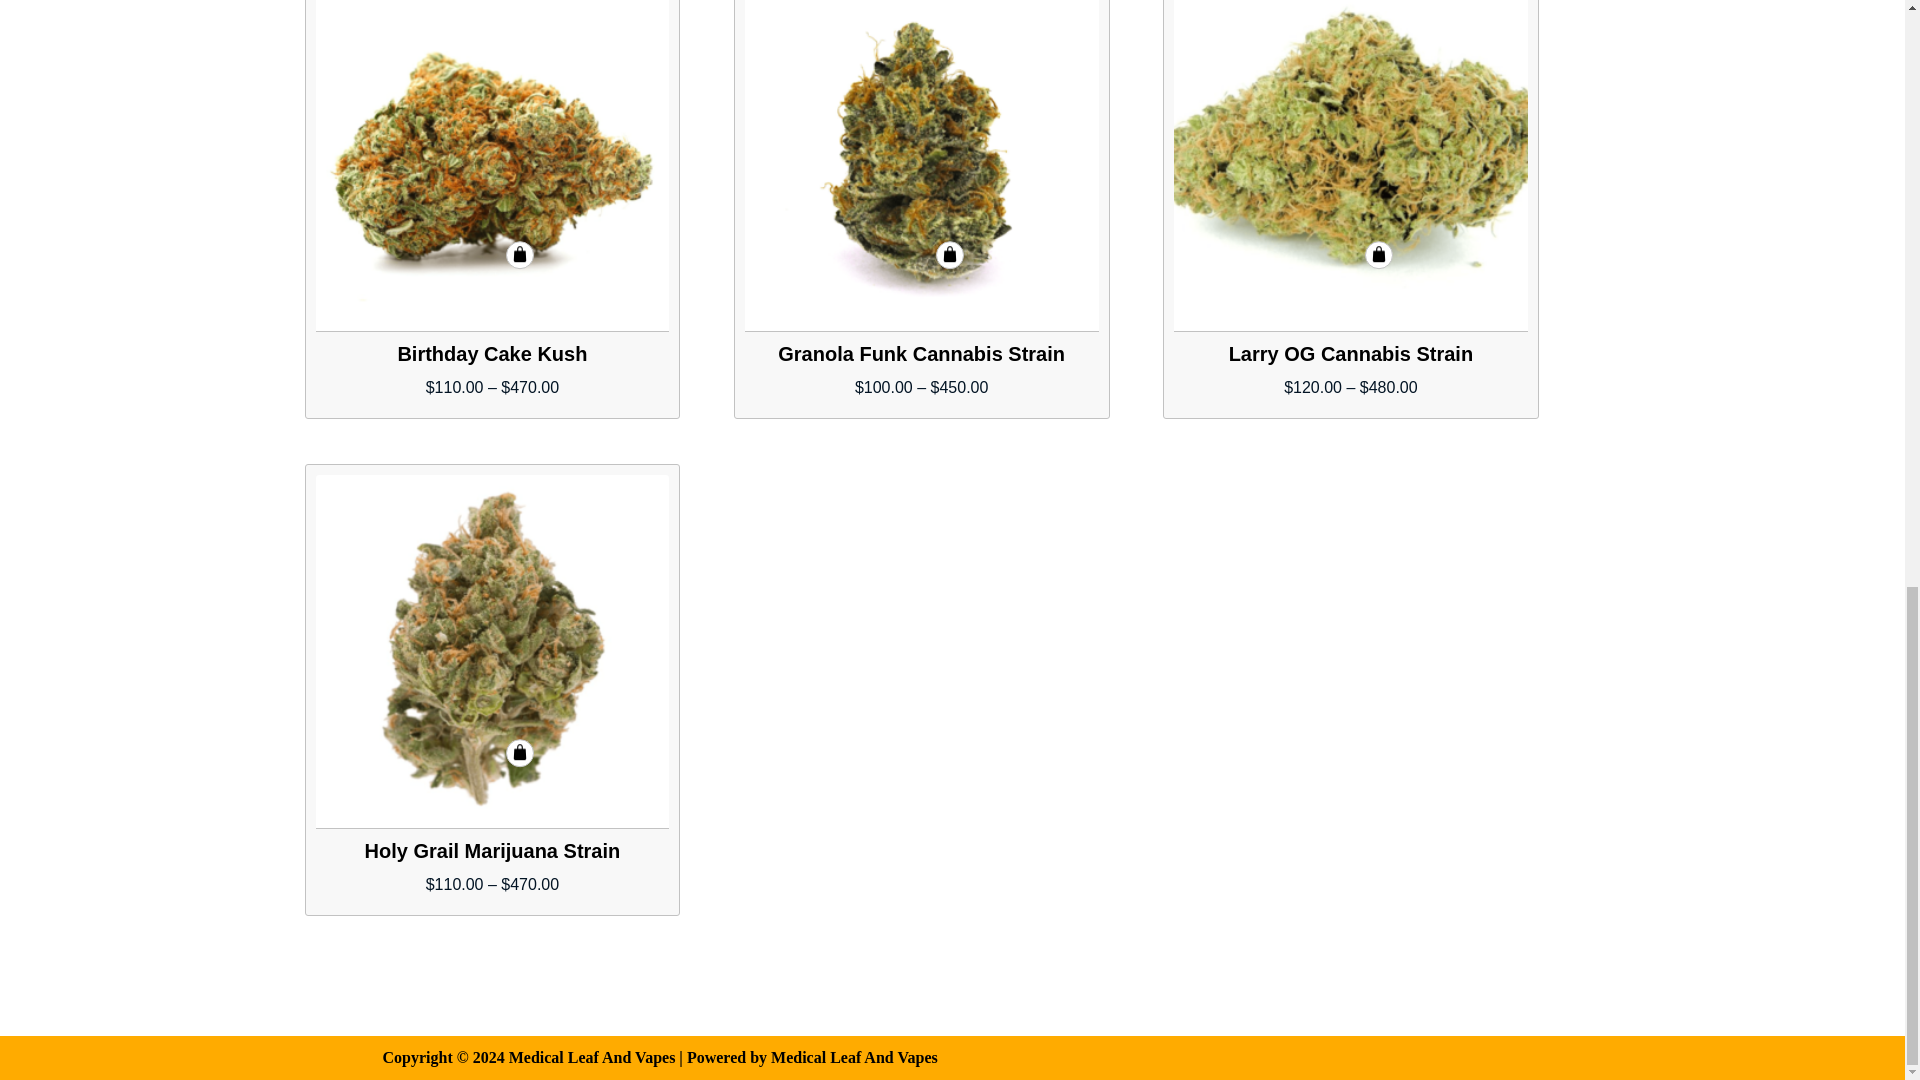  What do you see at coordinates (1350, 166) in the screenshot?
I see `Larry OG Cannabis Strain` at bounding box center [1350, 166].